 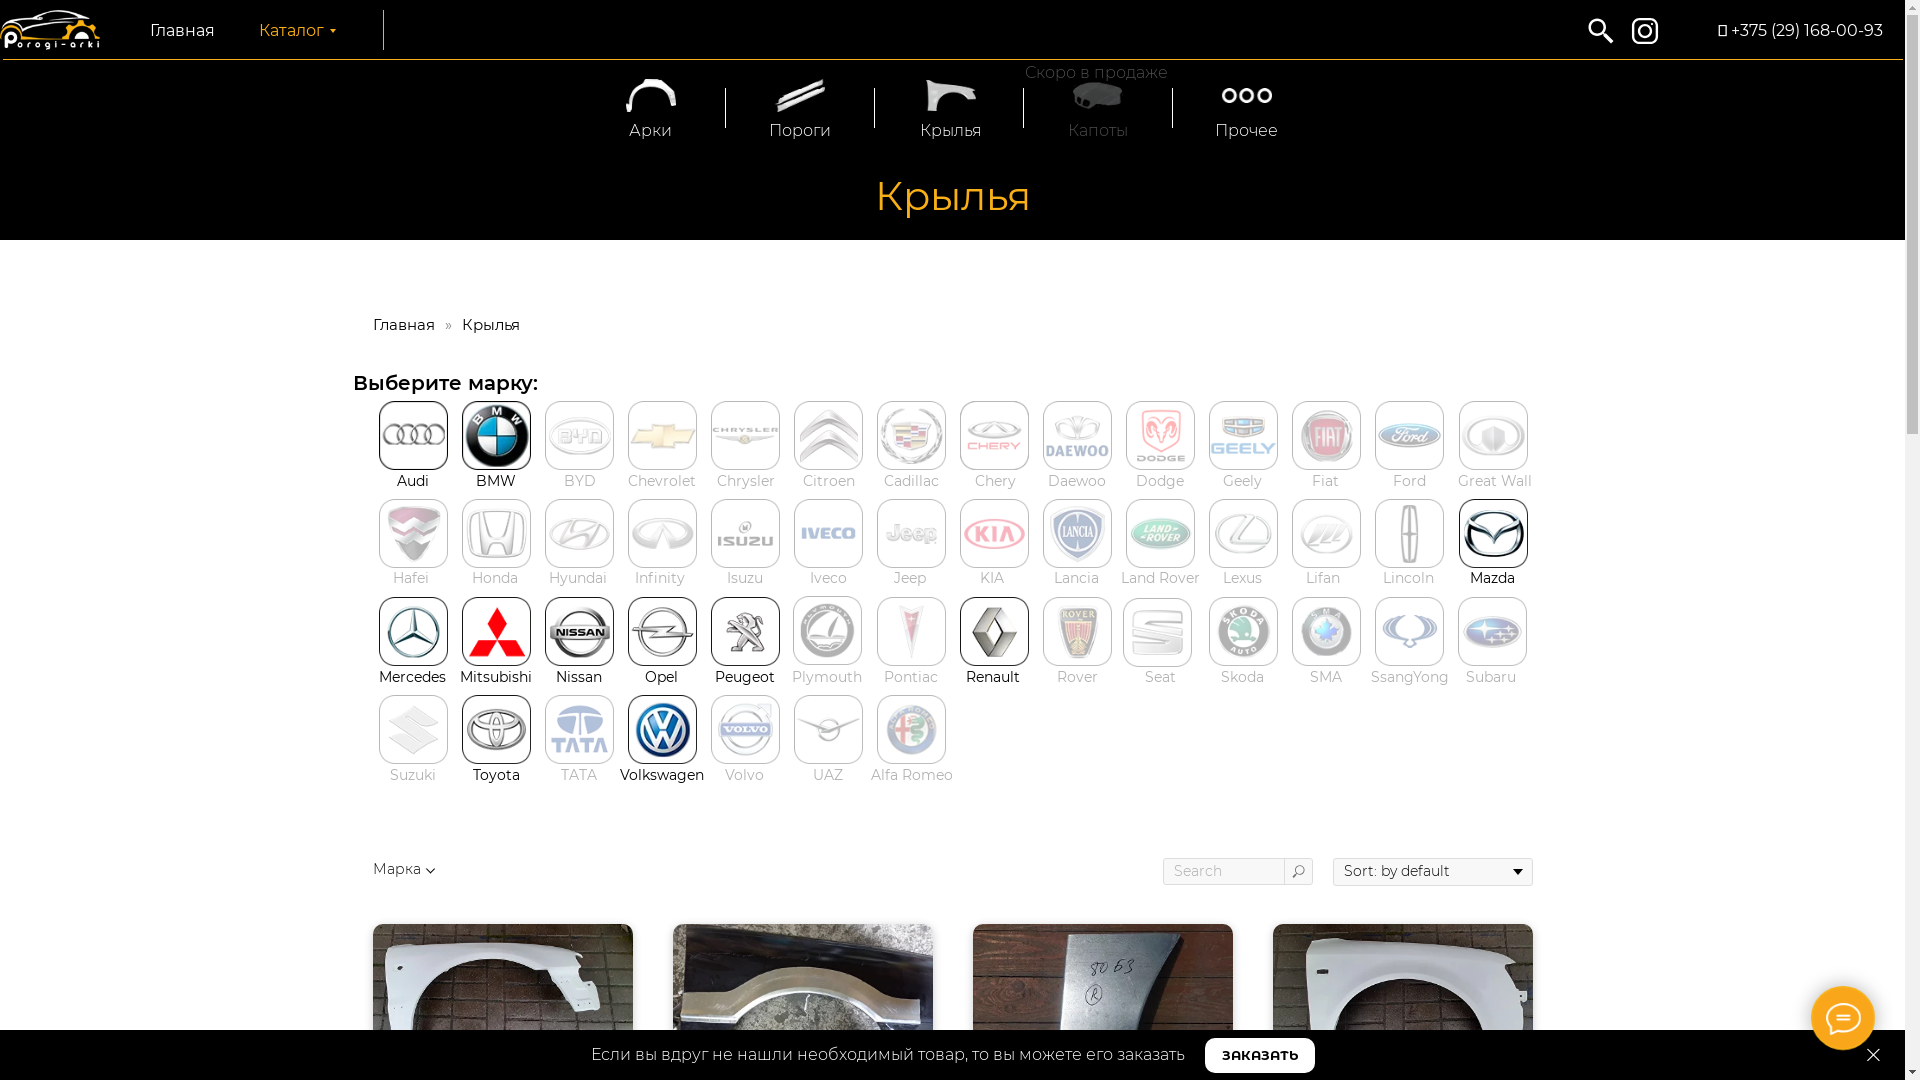 I want to click on Renault, so click(x=993, y=677).